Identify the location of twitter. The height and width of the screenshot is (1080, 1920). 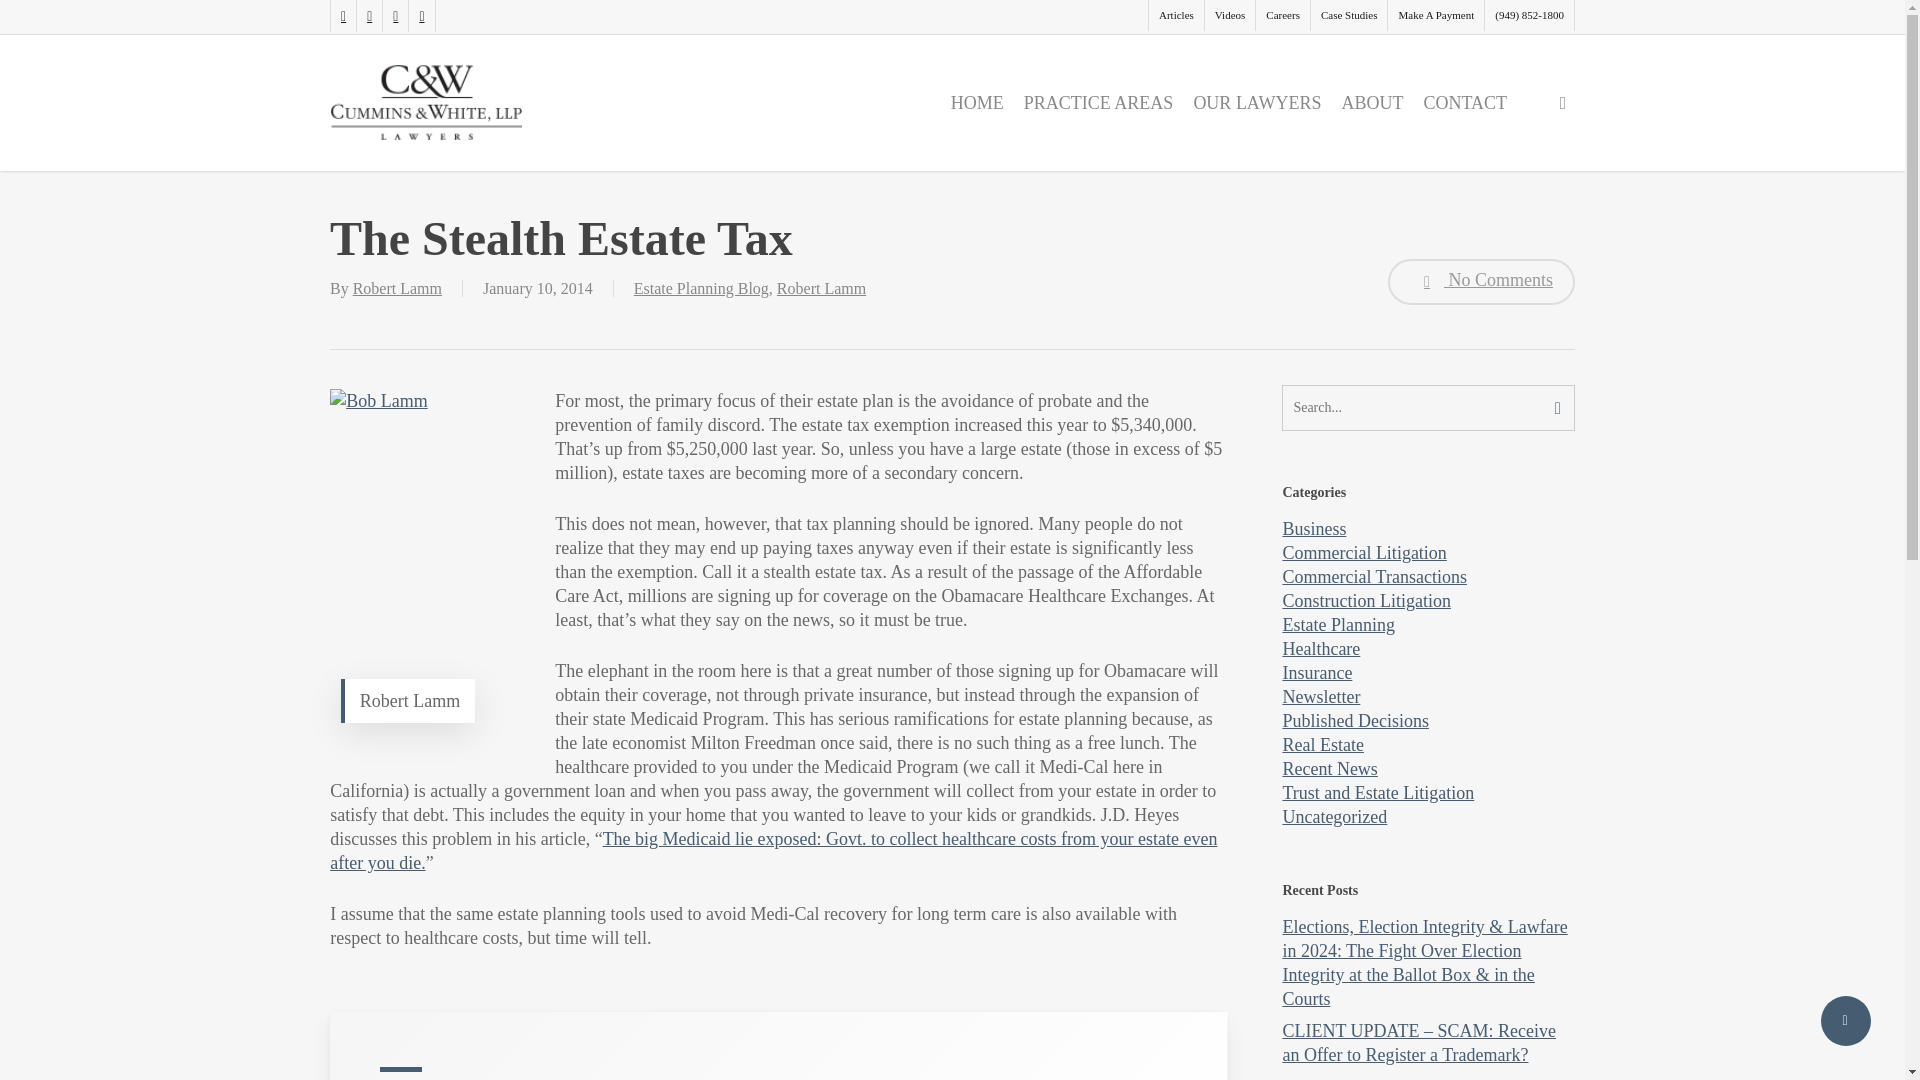
(342, 16).